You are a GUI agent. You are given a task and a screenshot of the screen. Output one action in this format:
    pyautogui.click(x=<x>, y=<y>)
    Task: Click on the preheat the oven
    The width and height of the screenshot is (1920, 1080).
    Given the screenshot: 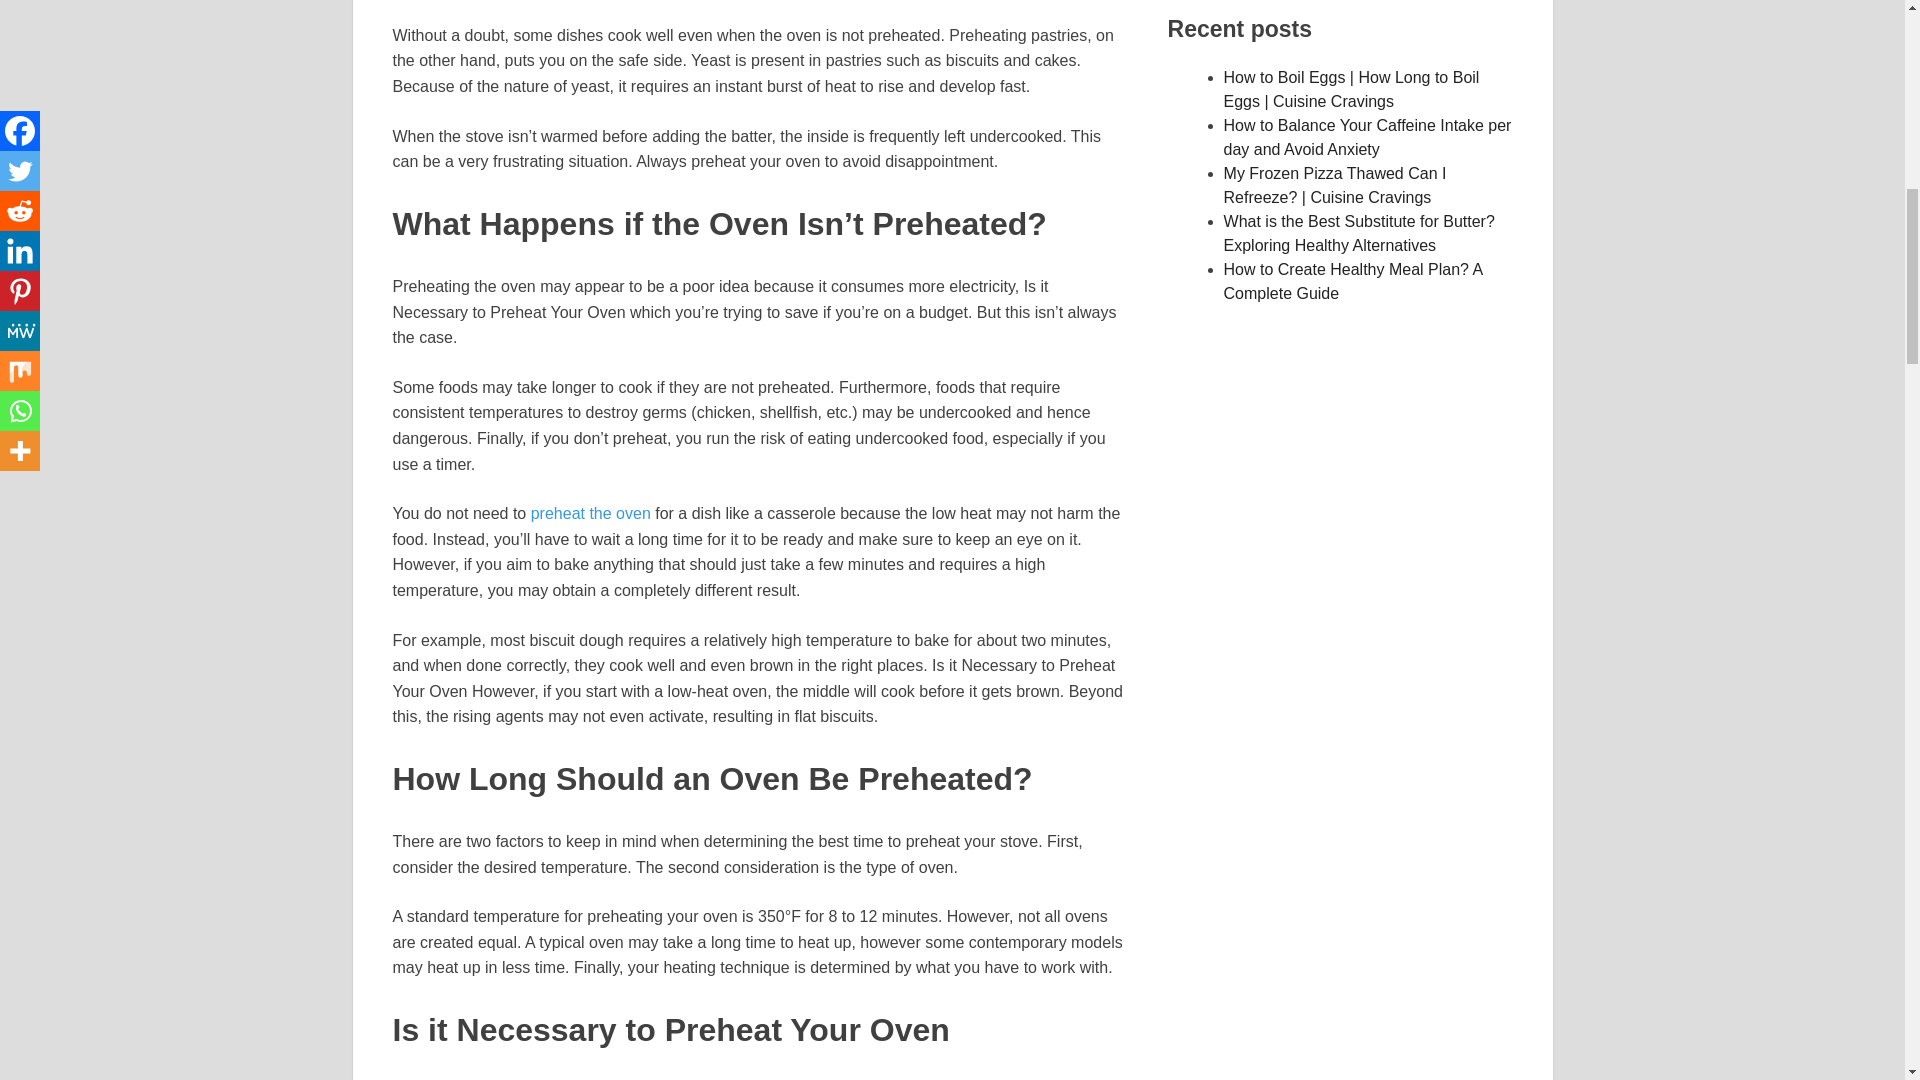 What is the action you would take?
    pyautogui.click(x=590, y=513)
    